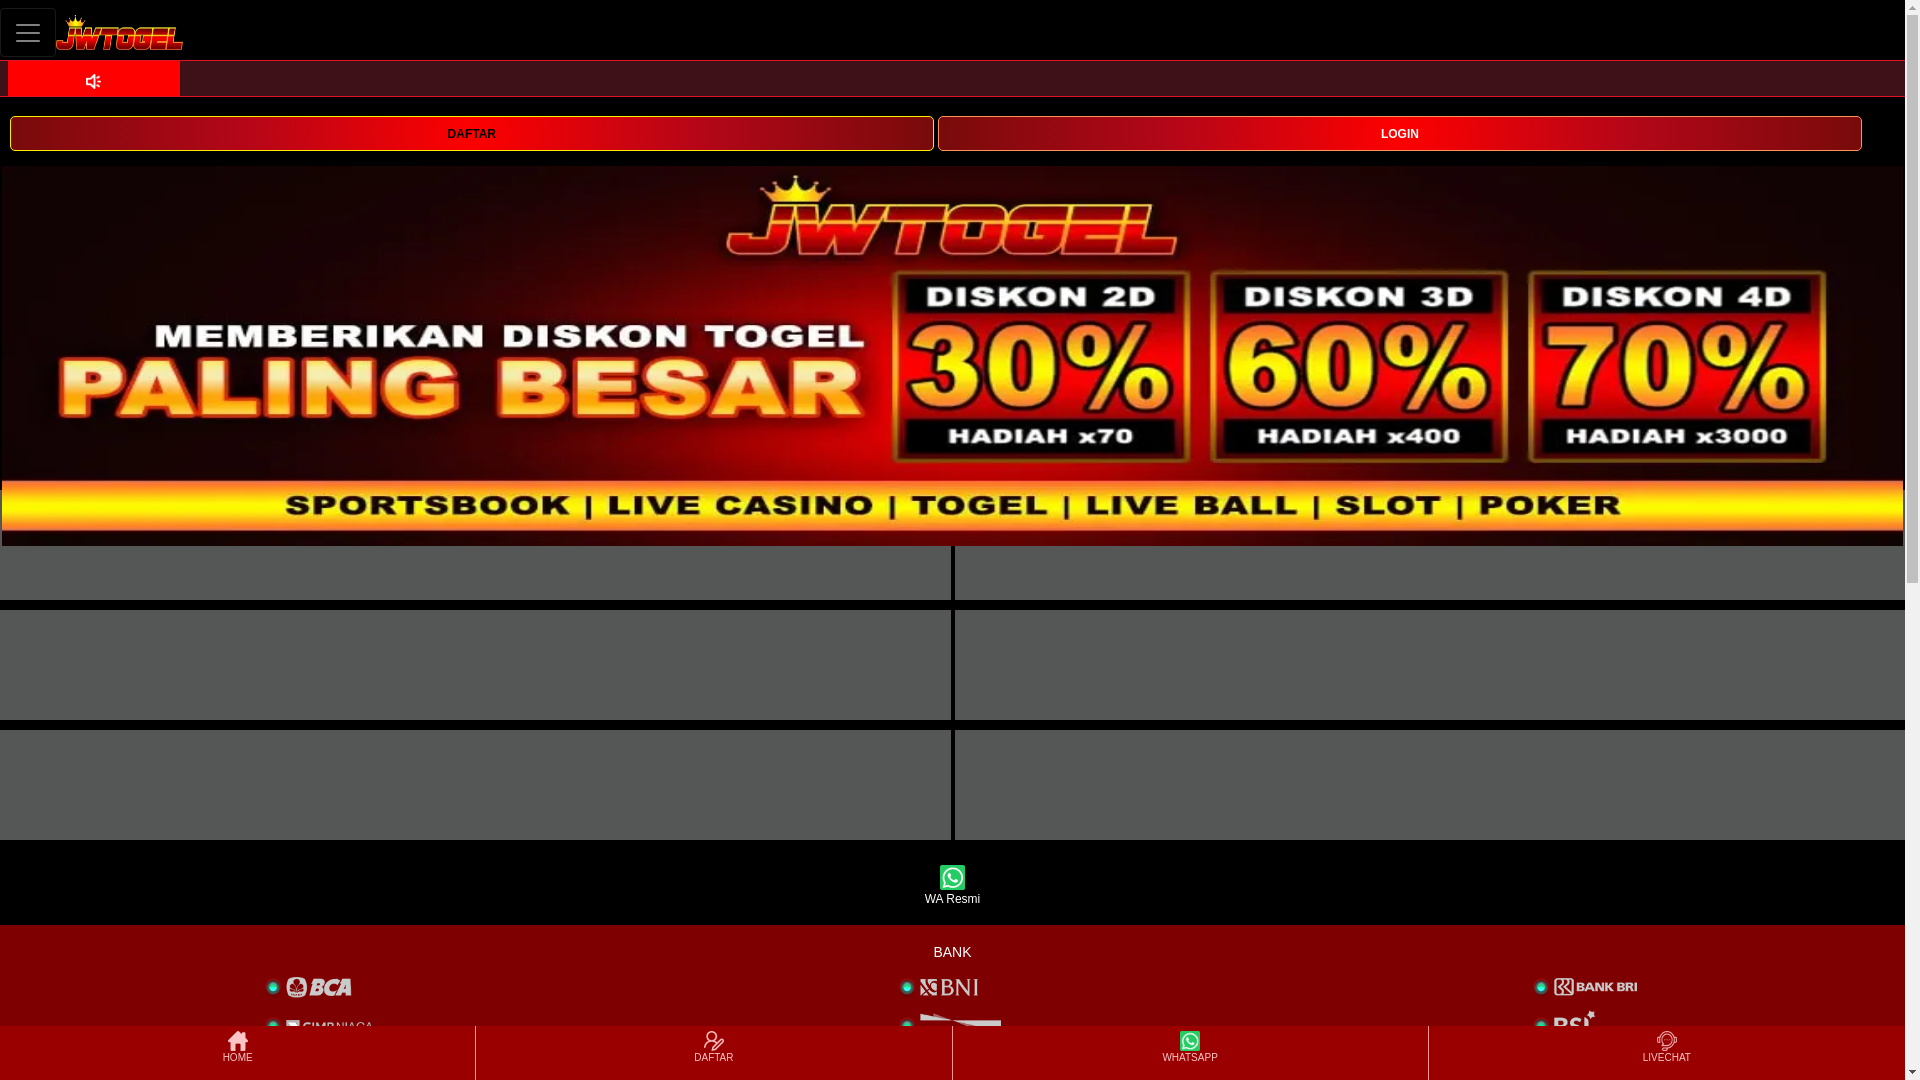 This screenshot has width=1920, height=1080. What do you see at coordinates (1400, 132) in the screenshot?
I see `LOGIN` at bounding box center [1400, 132].